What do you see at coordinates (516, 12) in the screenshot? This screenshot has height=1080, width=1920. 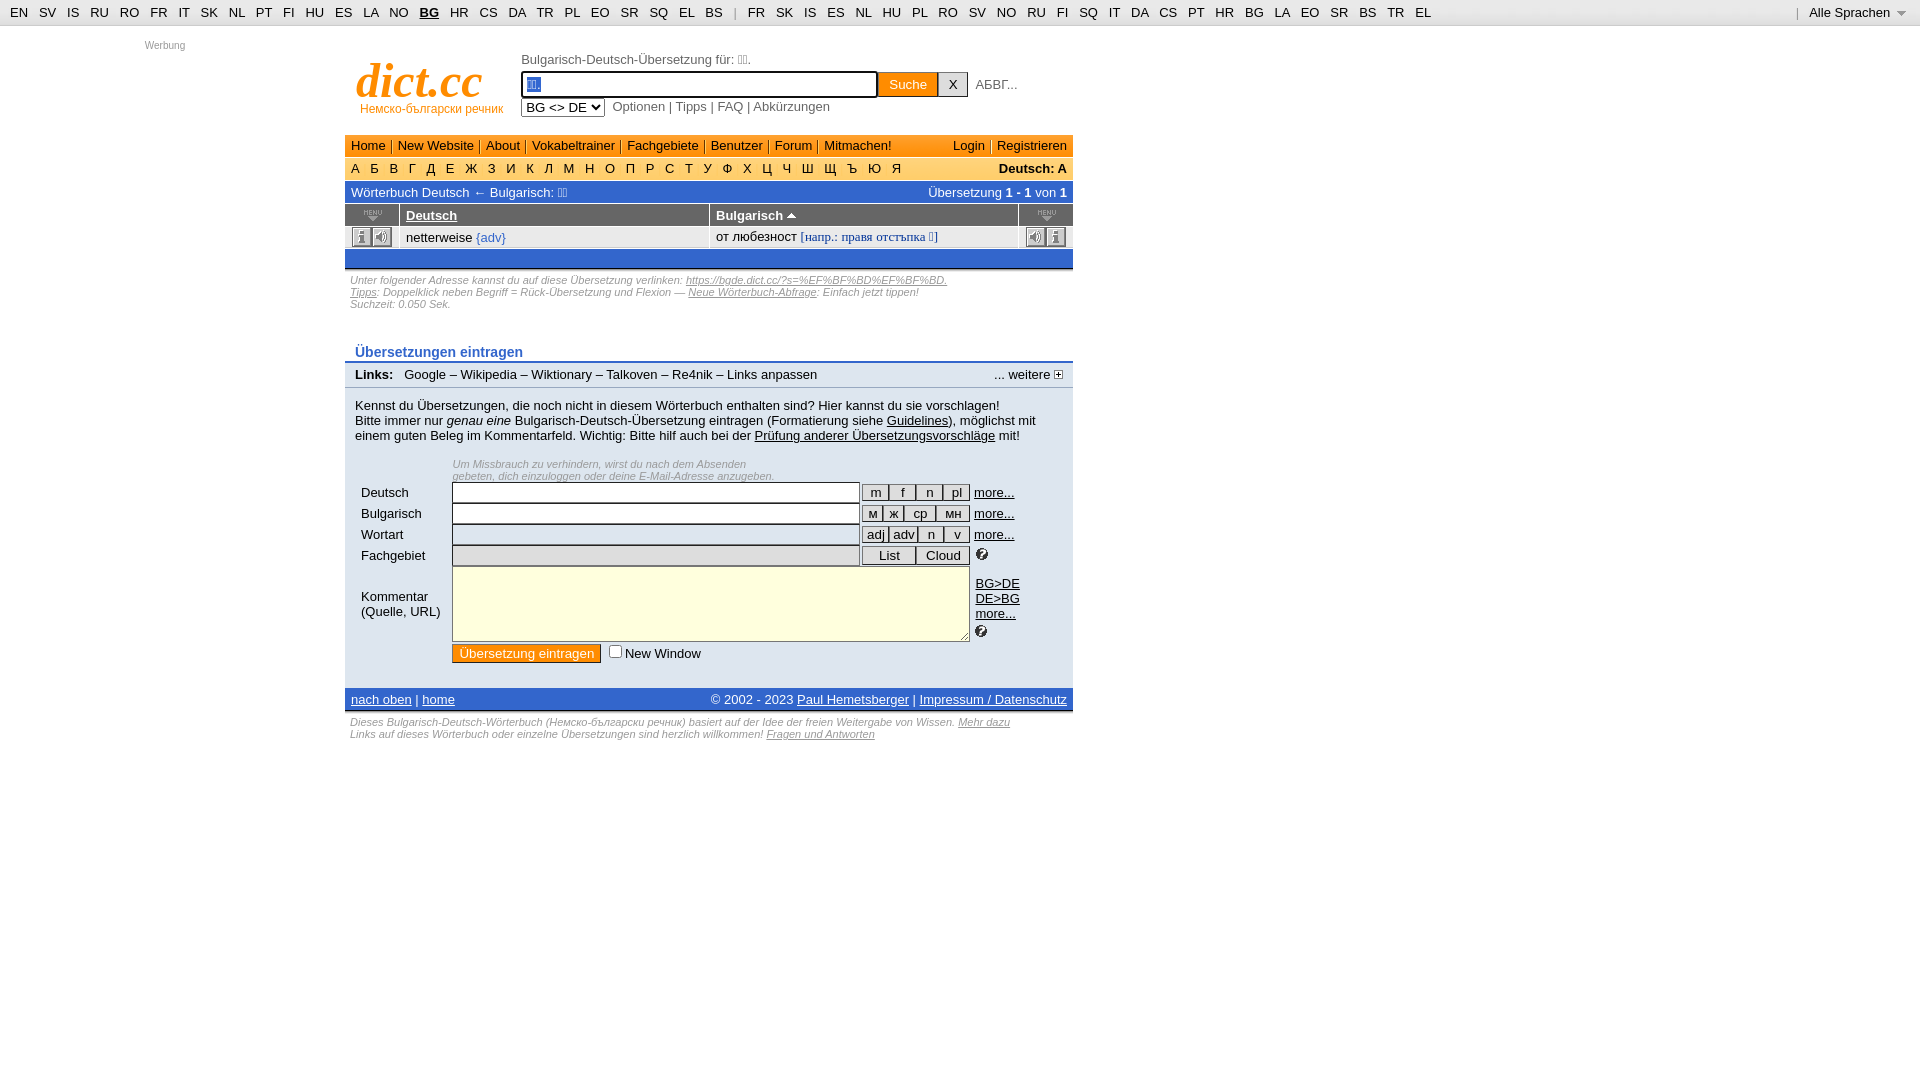 I see `DA` at bounding box center [516, 12].